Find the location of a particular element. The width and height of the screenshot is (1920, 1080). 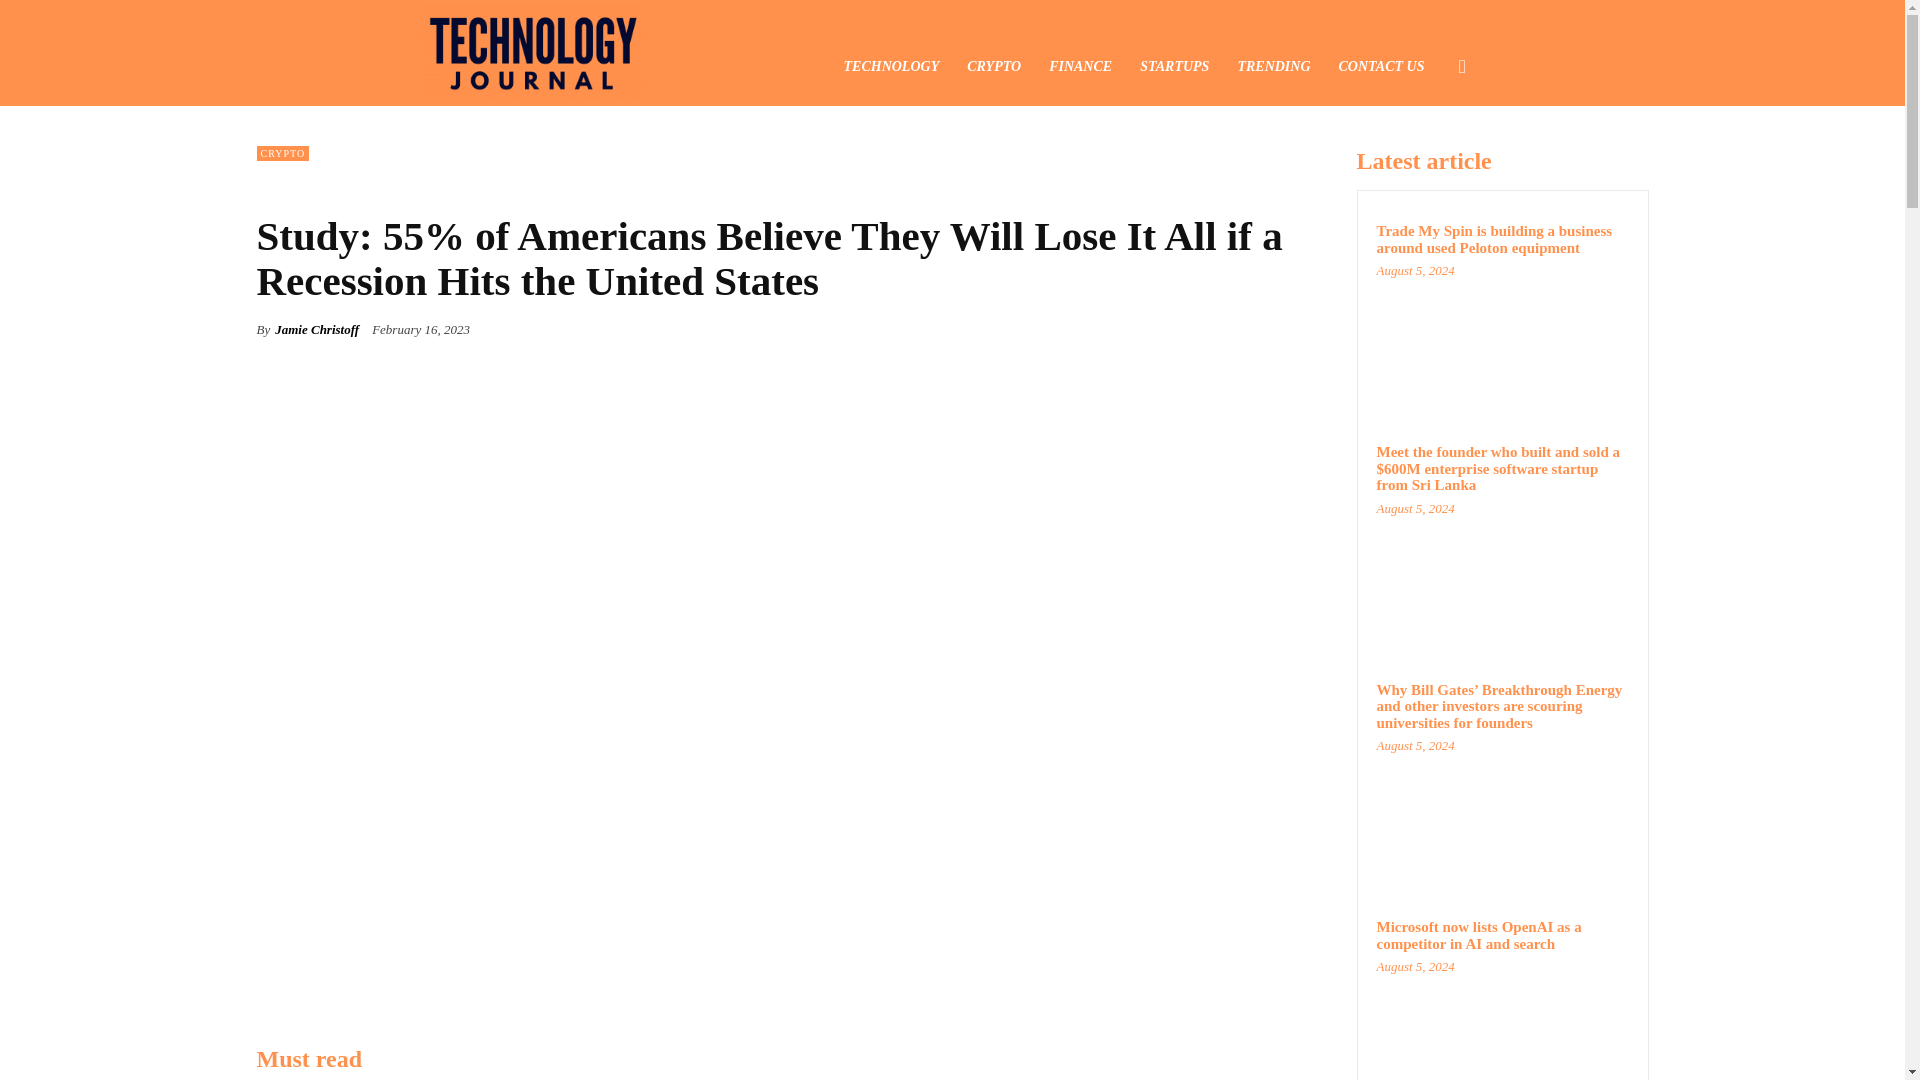

TECHNOLOGY is located at coordinates (892, 66).